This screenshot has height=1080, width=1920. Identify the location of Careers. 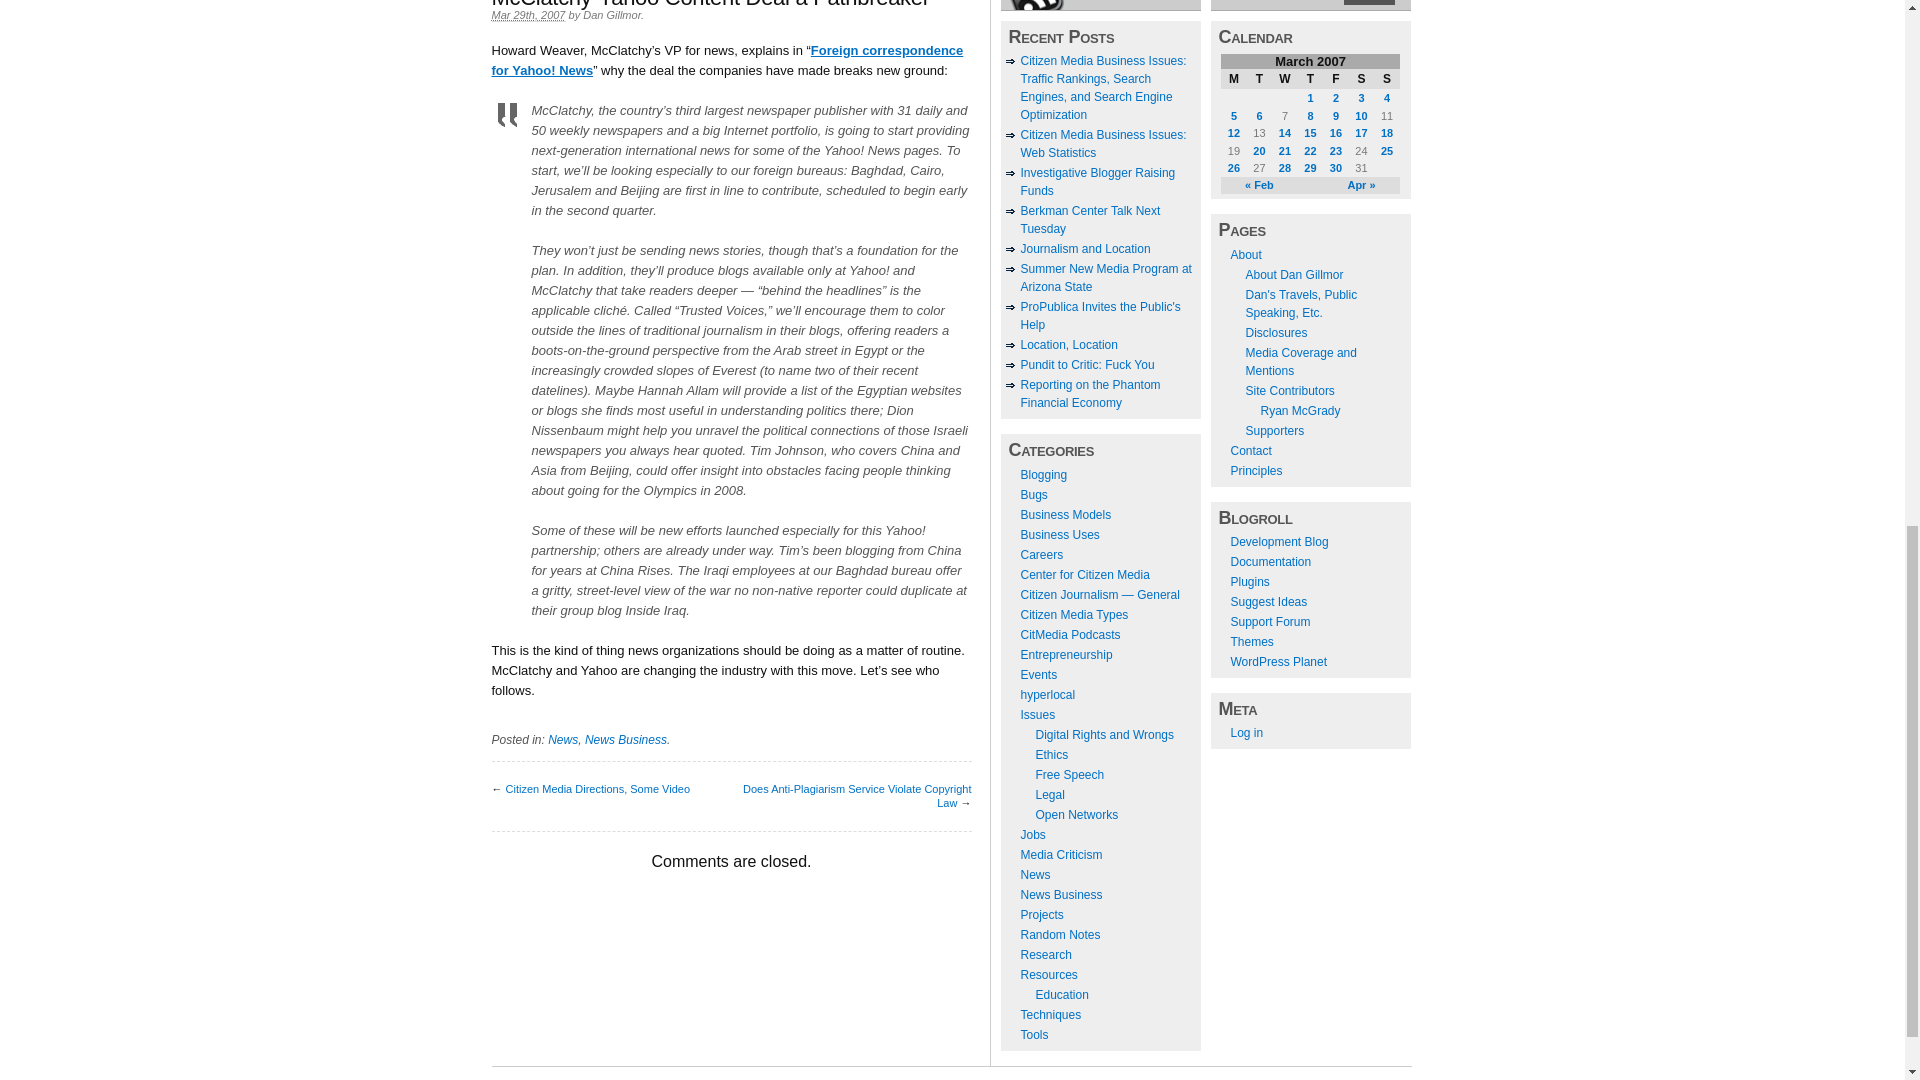
(1041, 554).